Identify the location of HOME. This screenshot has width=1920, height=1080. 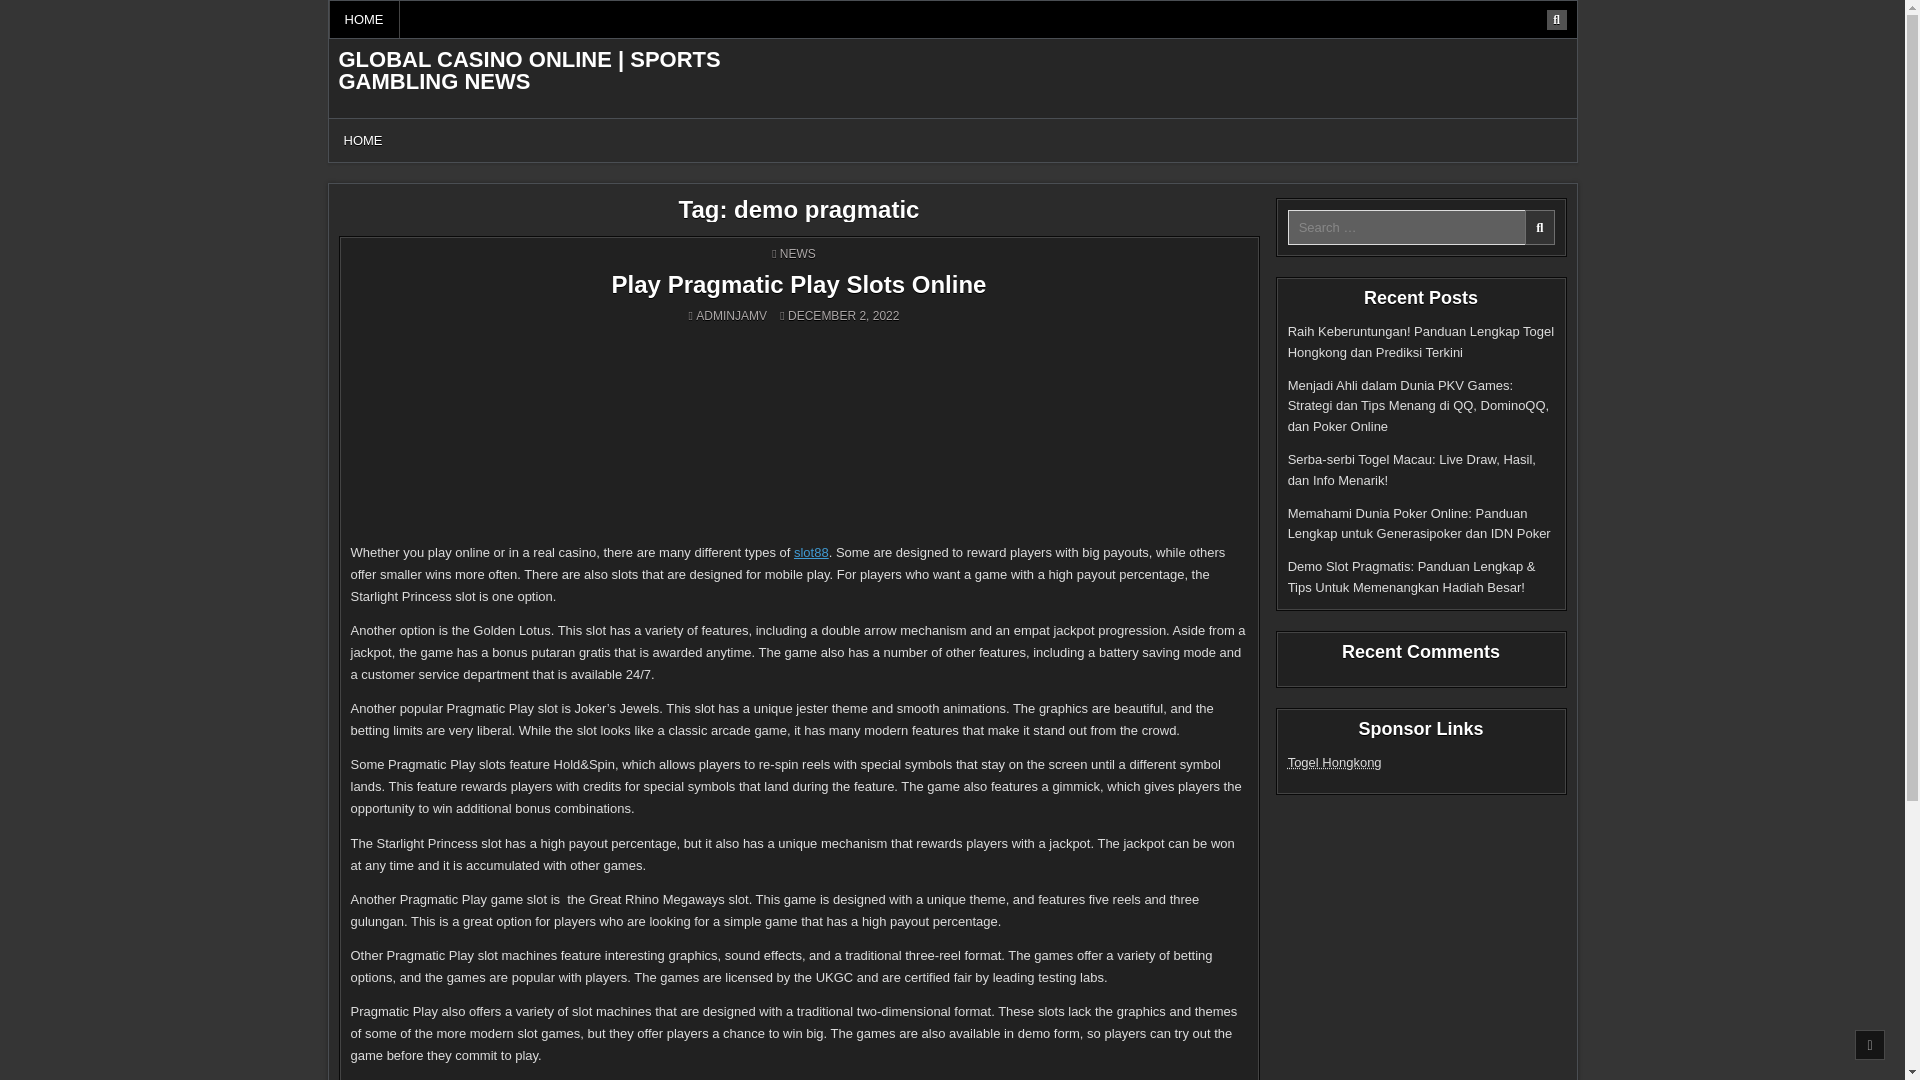
(362, 140).